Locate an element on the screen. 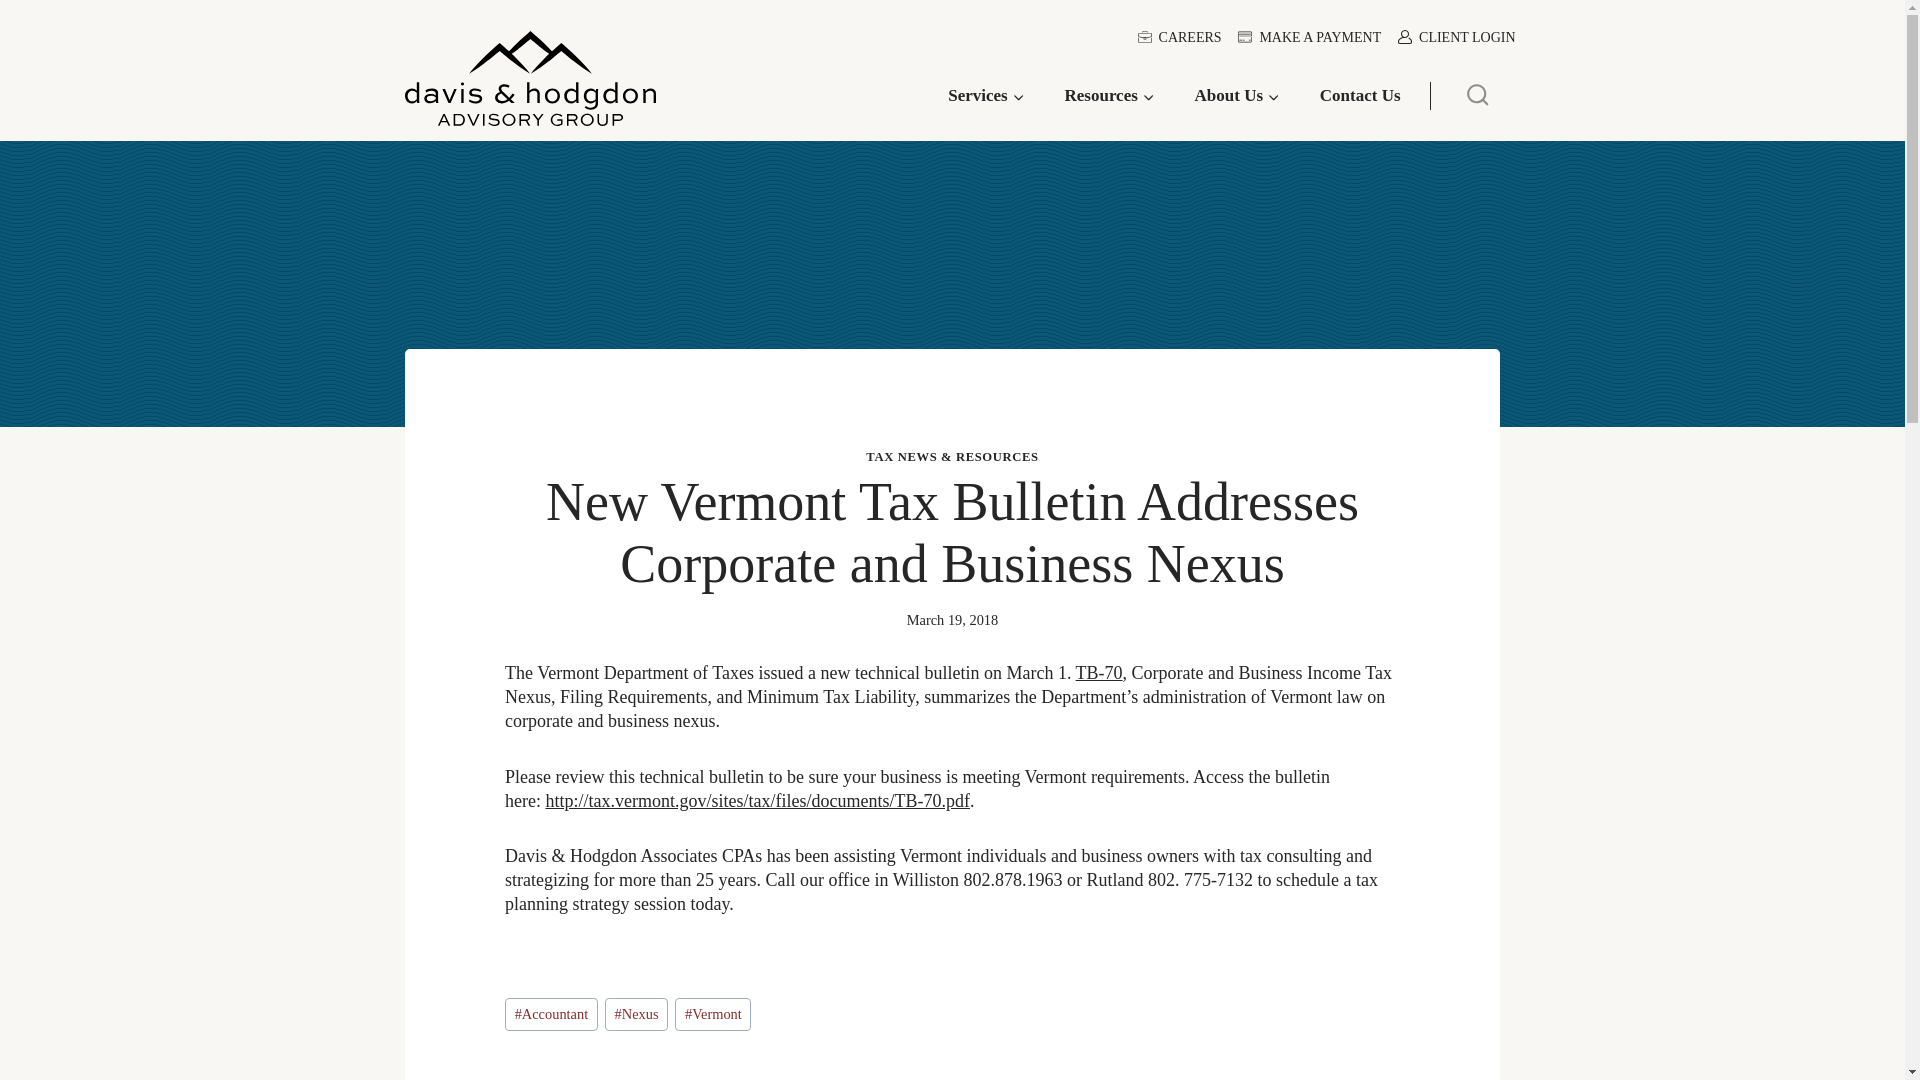 The width and height of the screenshot is (1920, 1080). About Us is located at coordinates (1237, 96).